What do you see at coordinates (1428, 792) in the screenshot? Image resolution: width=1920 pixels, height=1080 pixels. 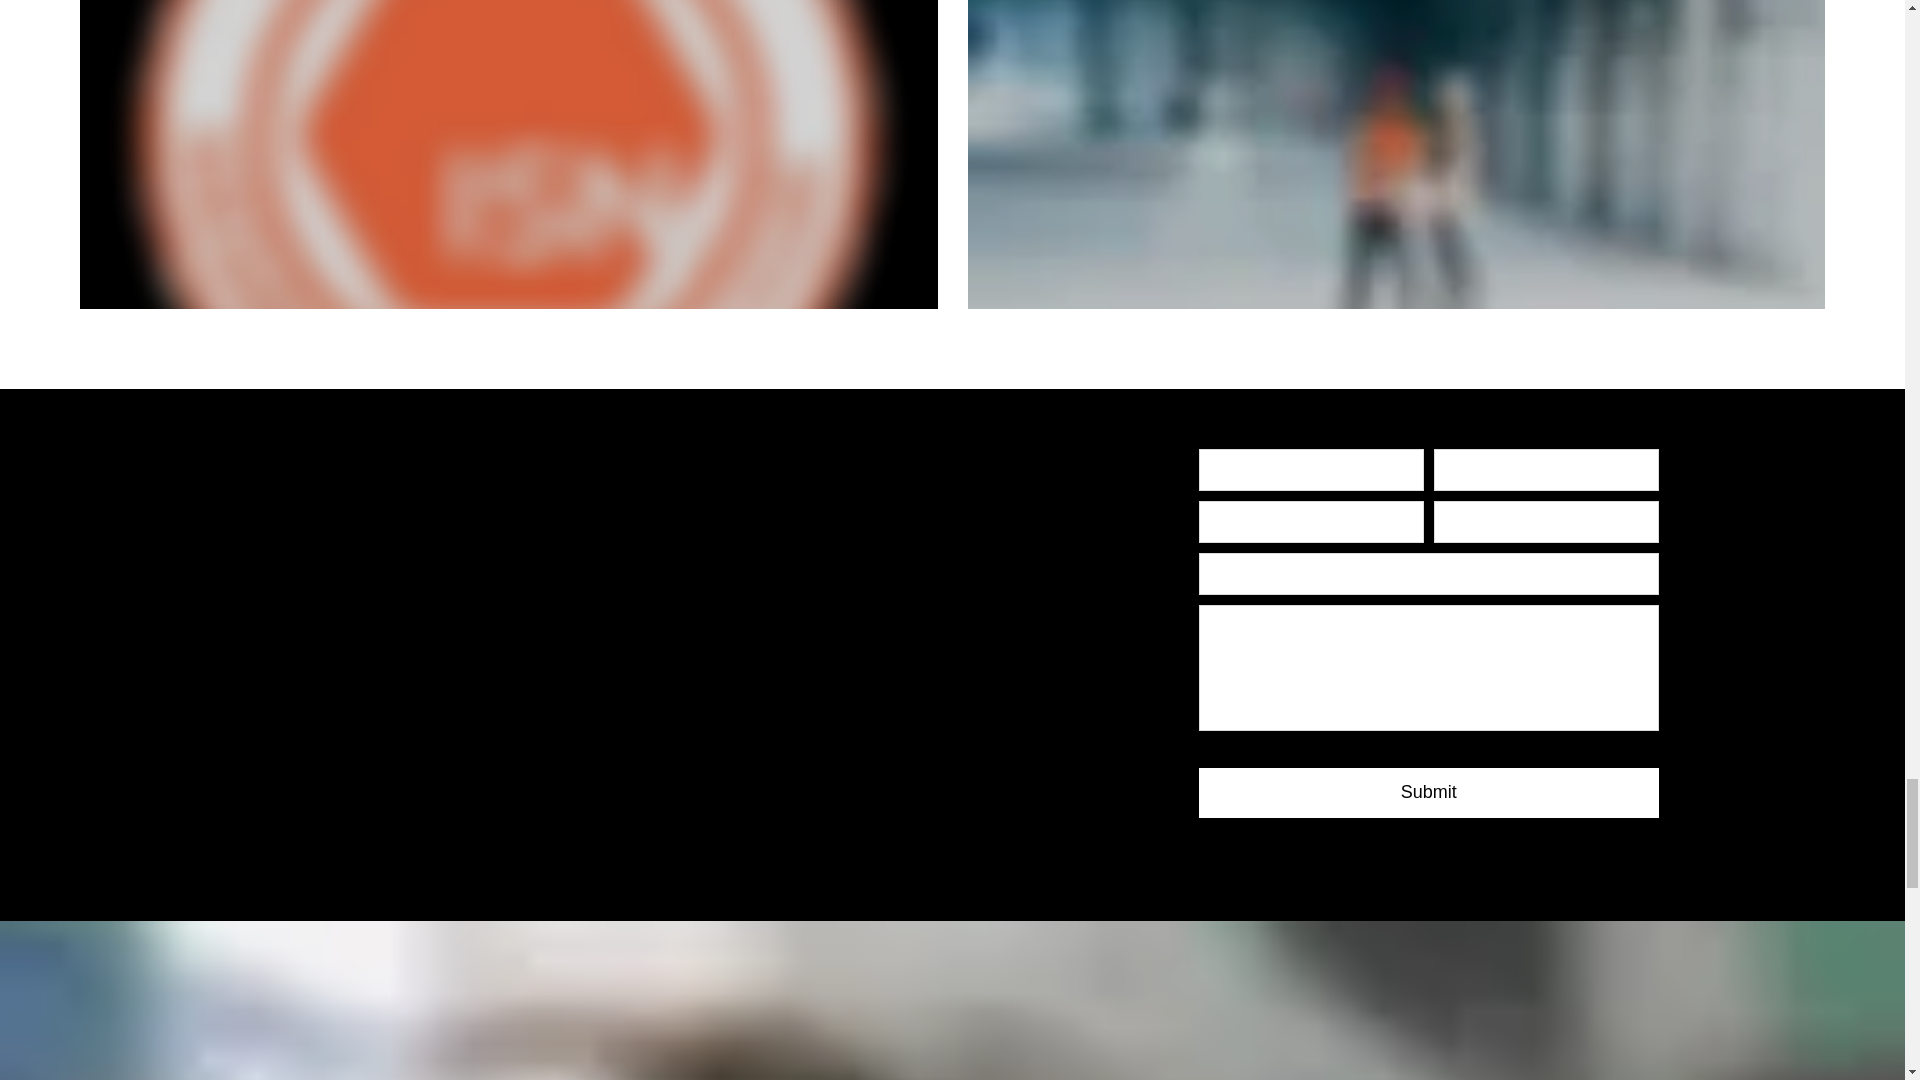 I see `Submit` at bounding box center [1428, 792].